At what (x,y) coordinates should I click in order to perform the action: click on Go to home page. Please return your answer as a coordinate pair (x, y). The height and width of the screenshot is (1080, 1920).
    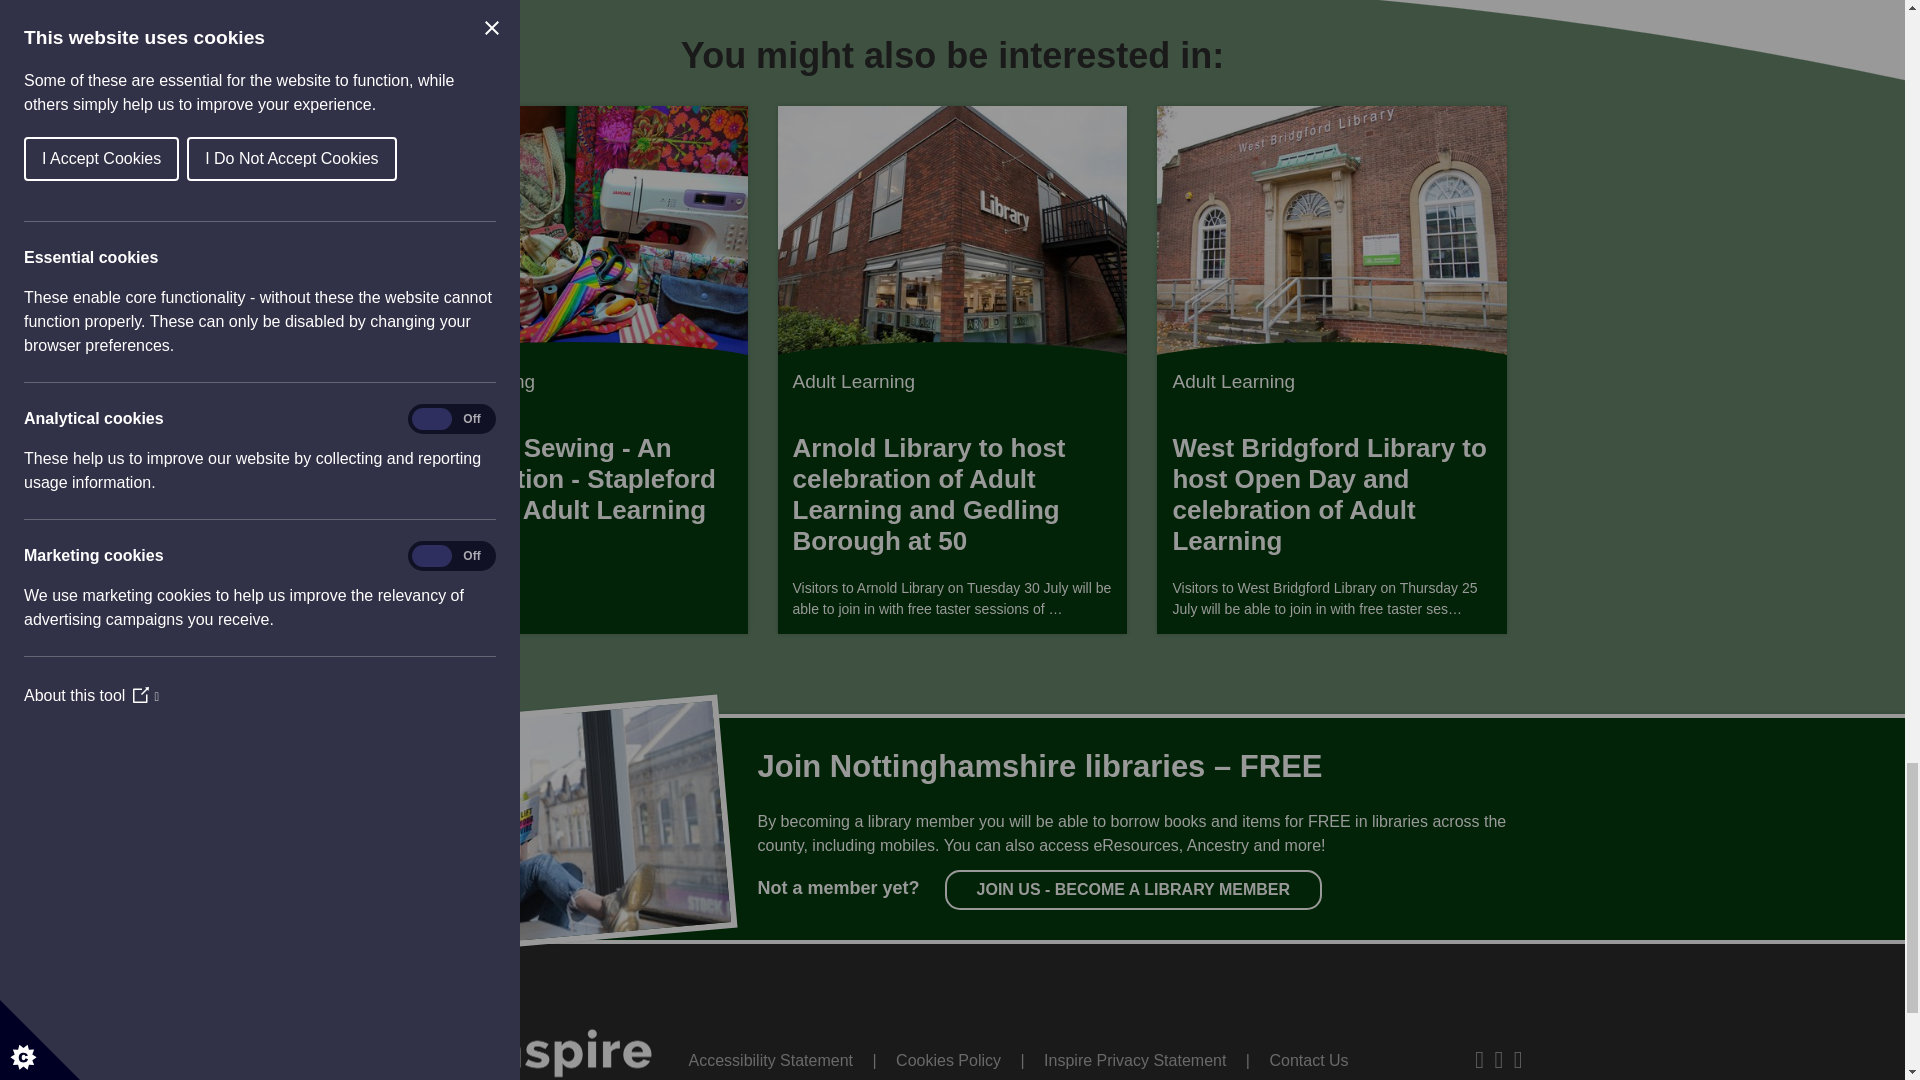
    Looking at the image, I should click on (534, 1036).